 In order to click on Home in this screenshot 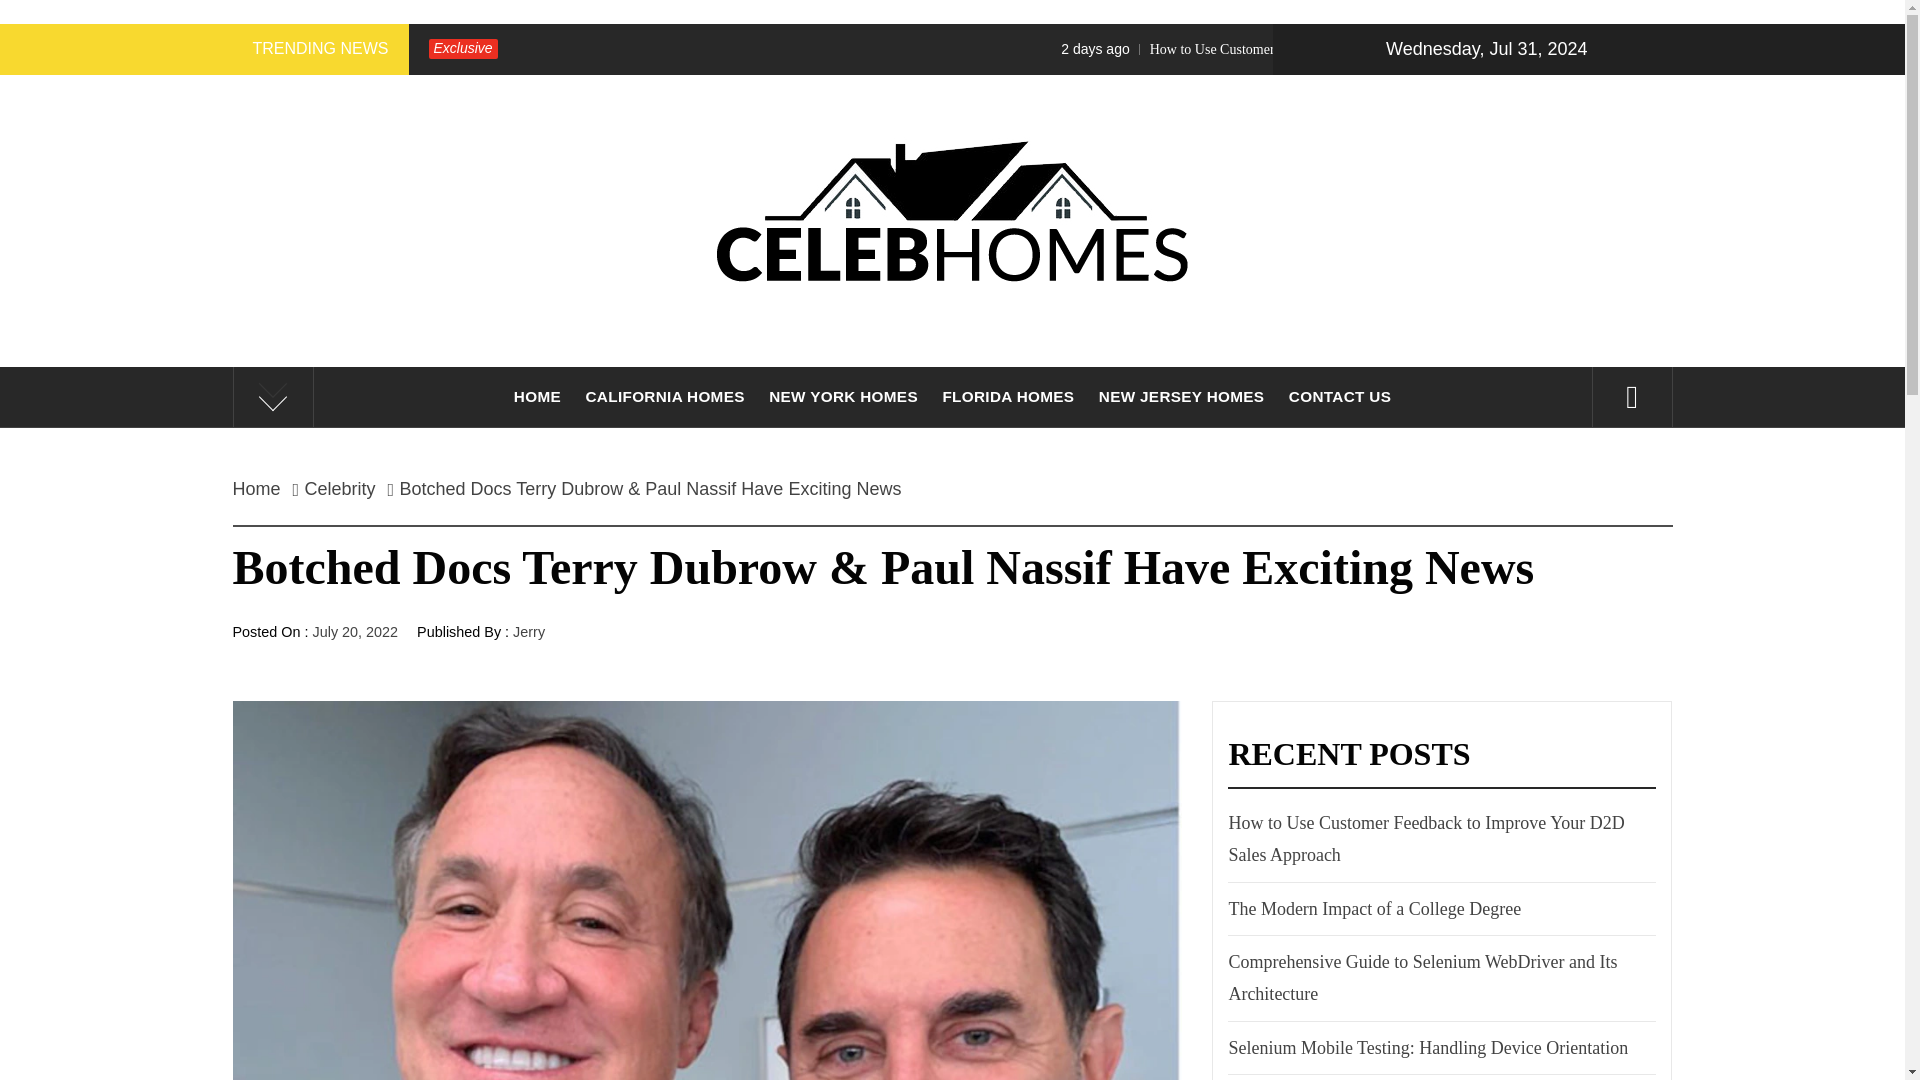, I will do `click(262, 488)`.